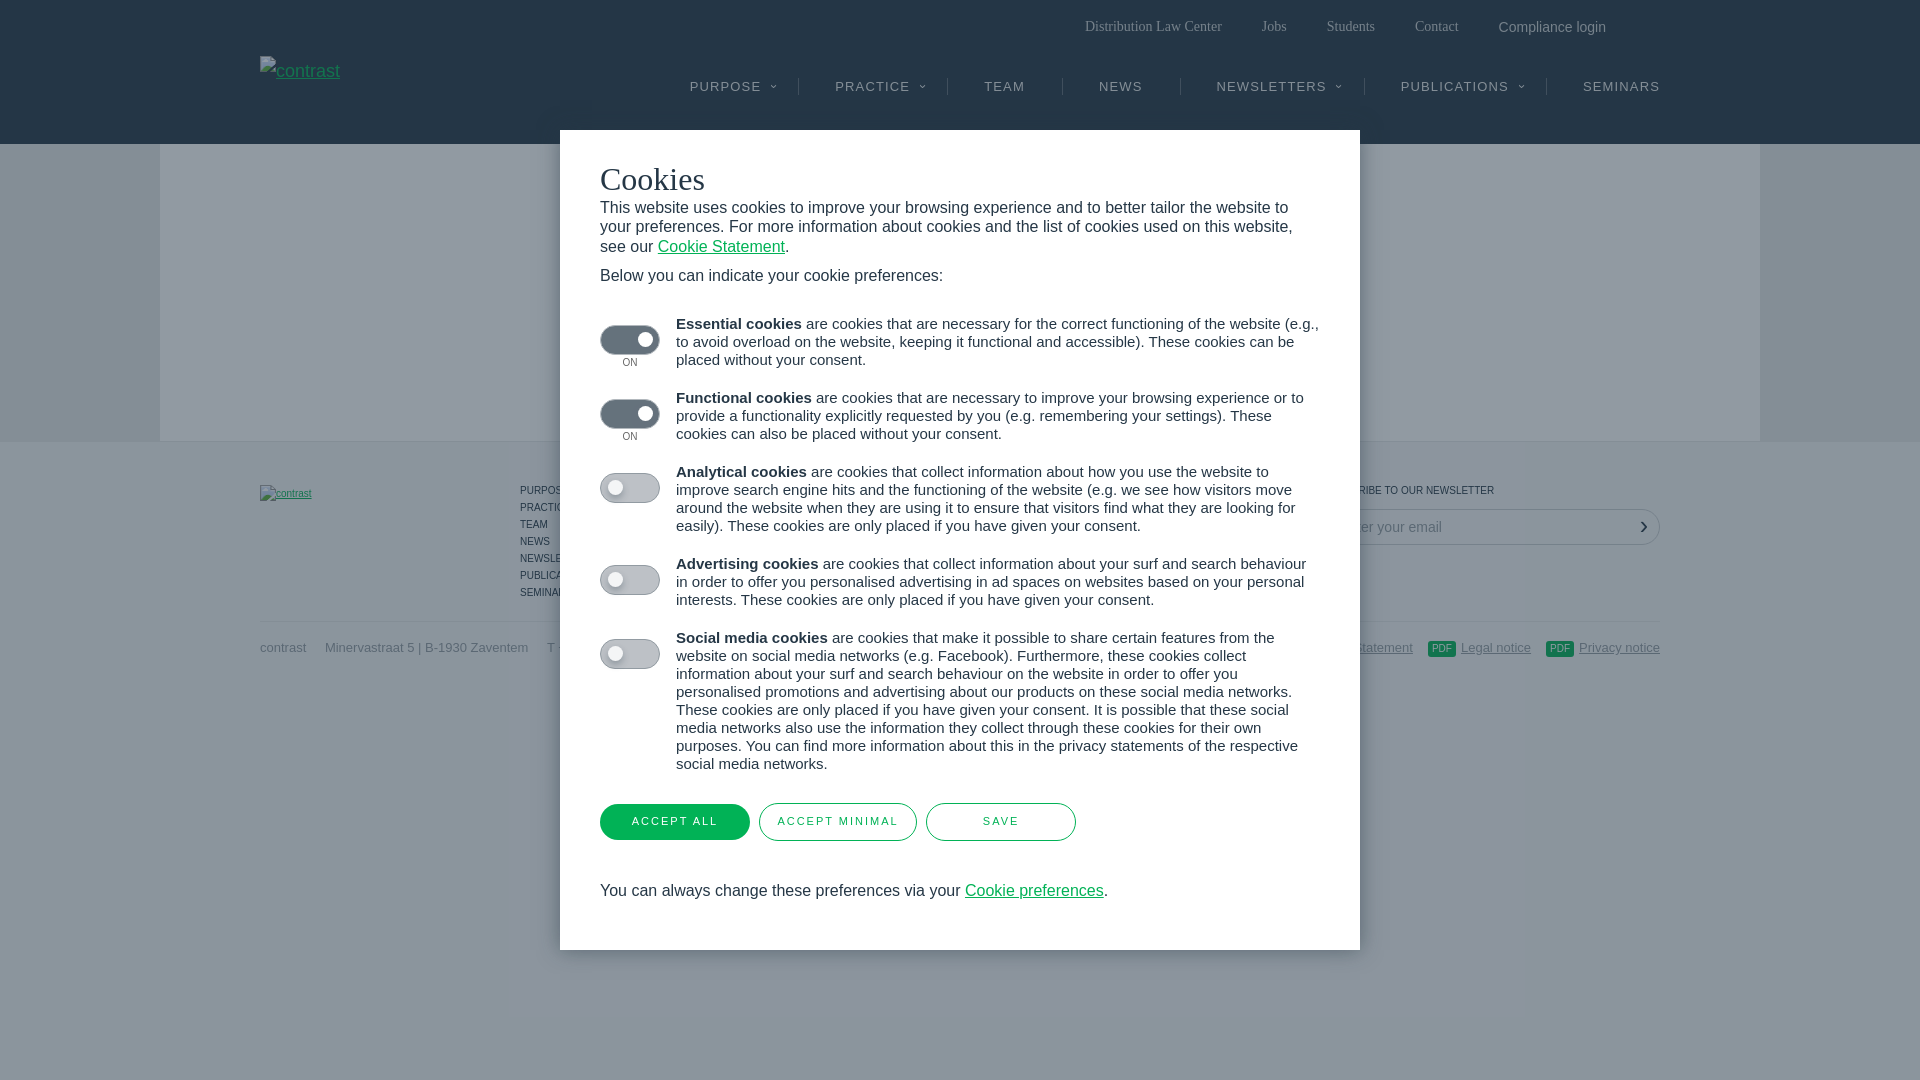 This screenshot has height=1080, width=1920. What do you see at coordinates (600, 490) in the screenshot?
I see `PURPOSE` at bounding box center [600, 490].